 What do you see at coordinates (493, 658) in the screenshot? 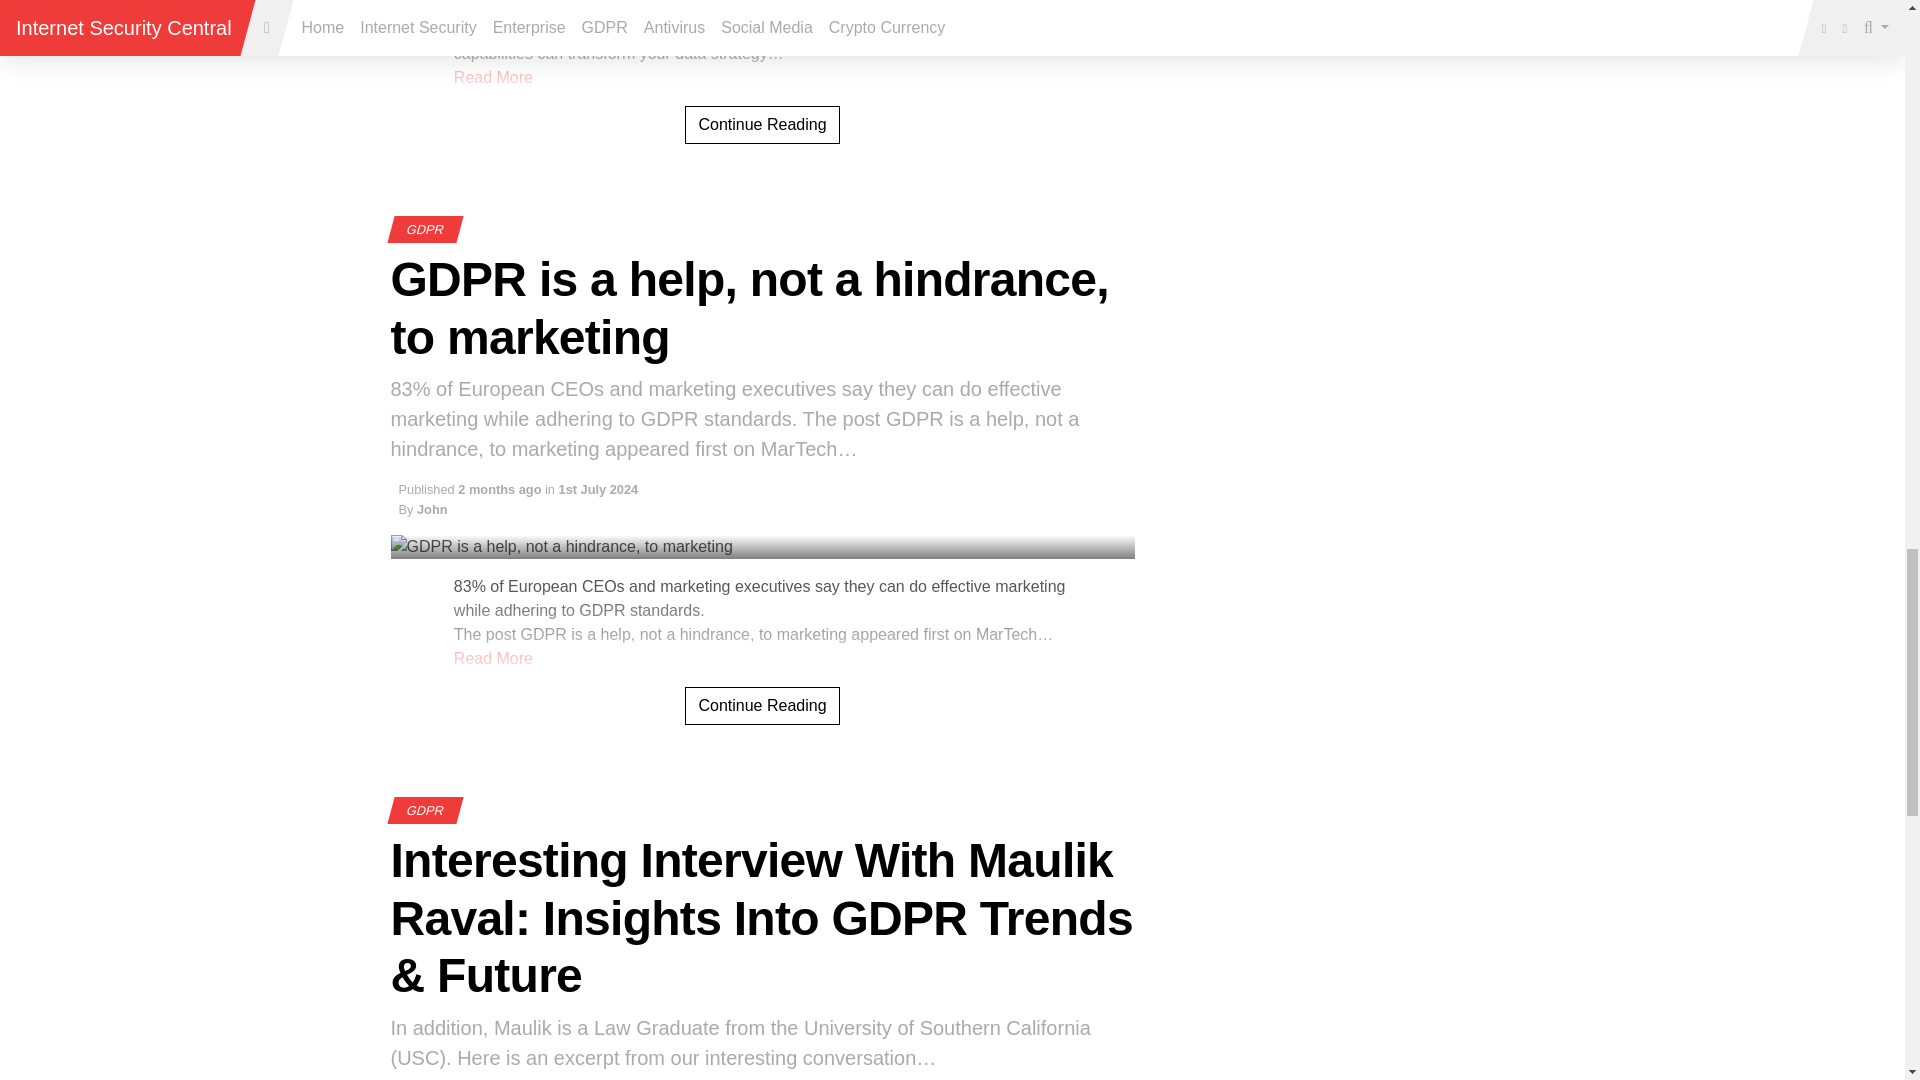
I see `Read More` at bounding box center [493, 658].